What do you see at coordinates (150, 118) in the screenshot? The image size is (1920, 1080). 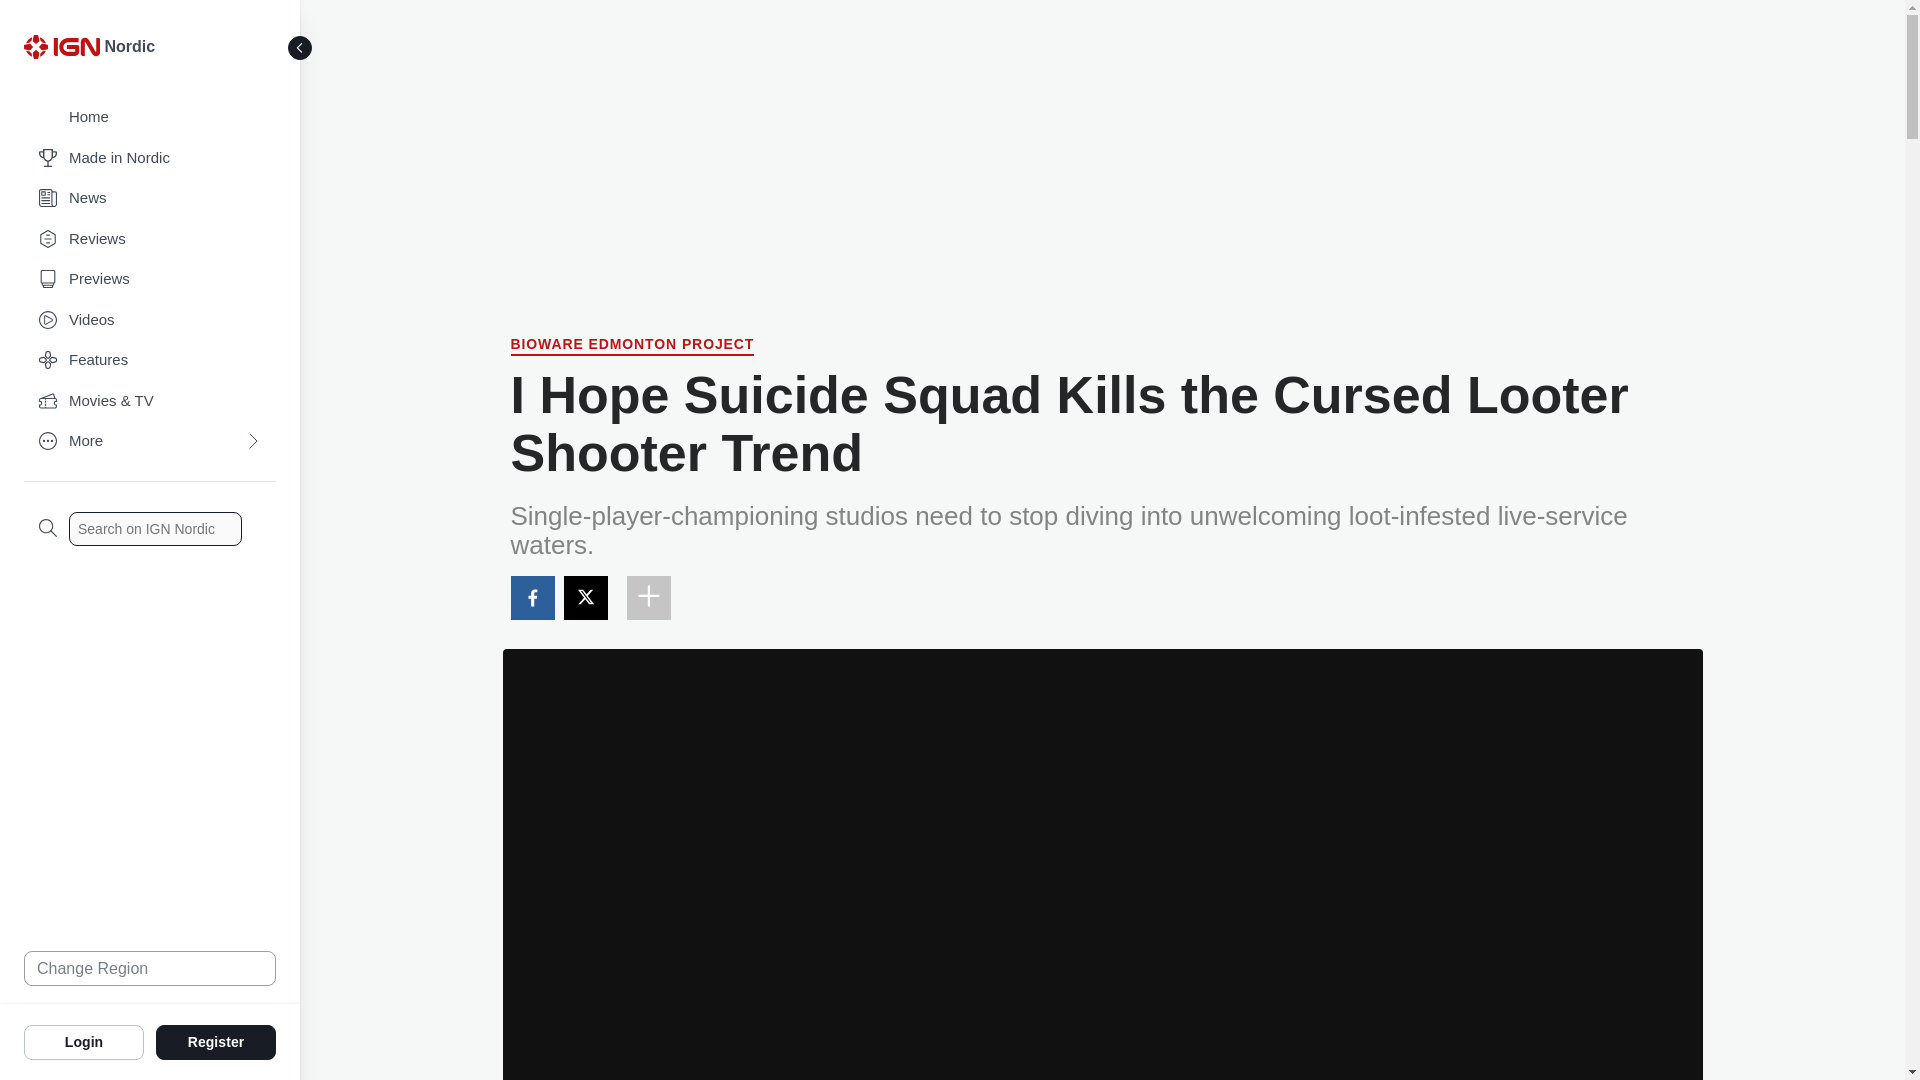 I see `Home` at bounding box center [150, 118].